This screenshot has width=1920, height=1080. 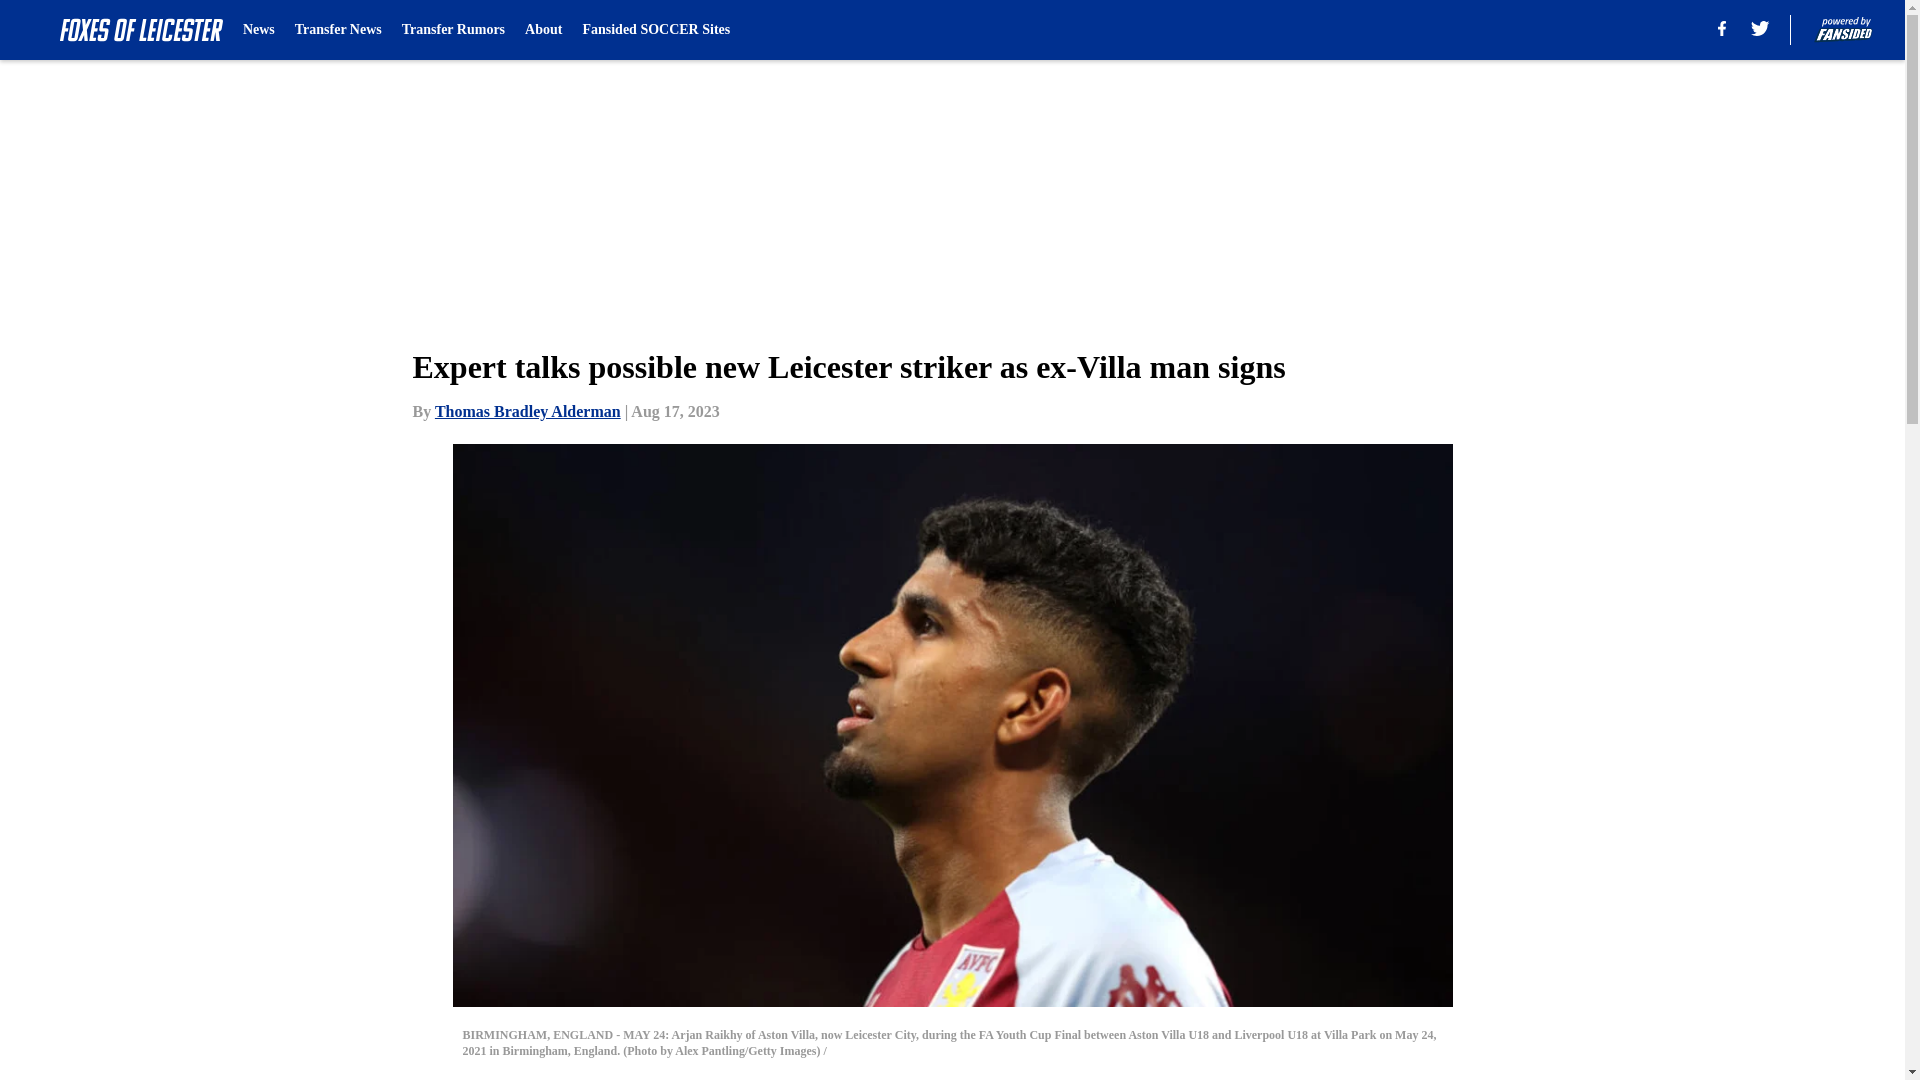 What do you see at coordinates (338, 30) in the screenshot?
I see `Transfer News` at bounding box center [338, 30].